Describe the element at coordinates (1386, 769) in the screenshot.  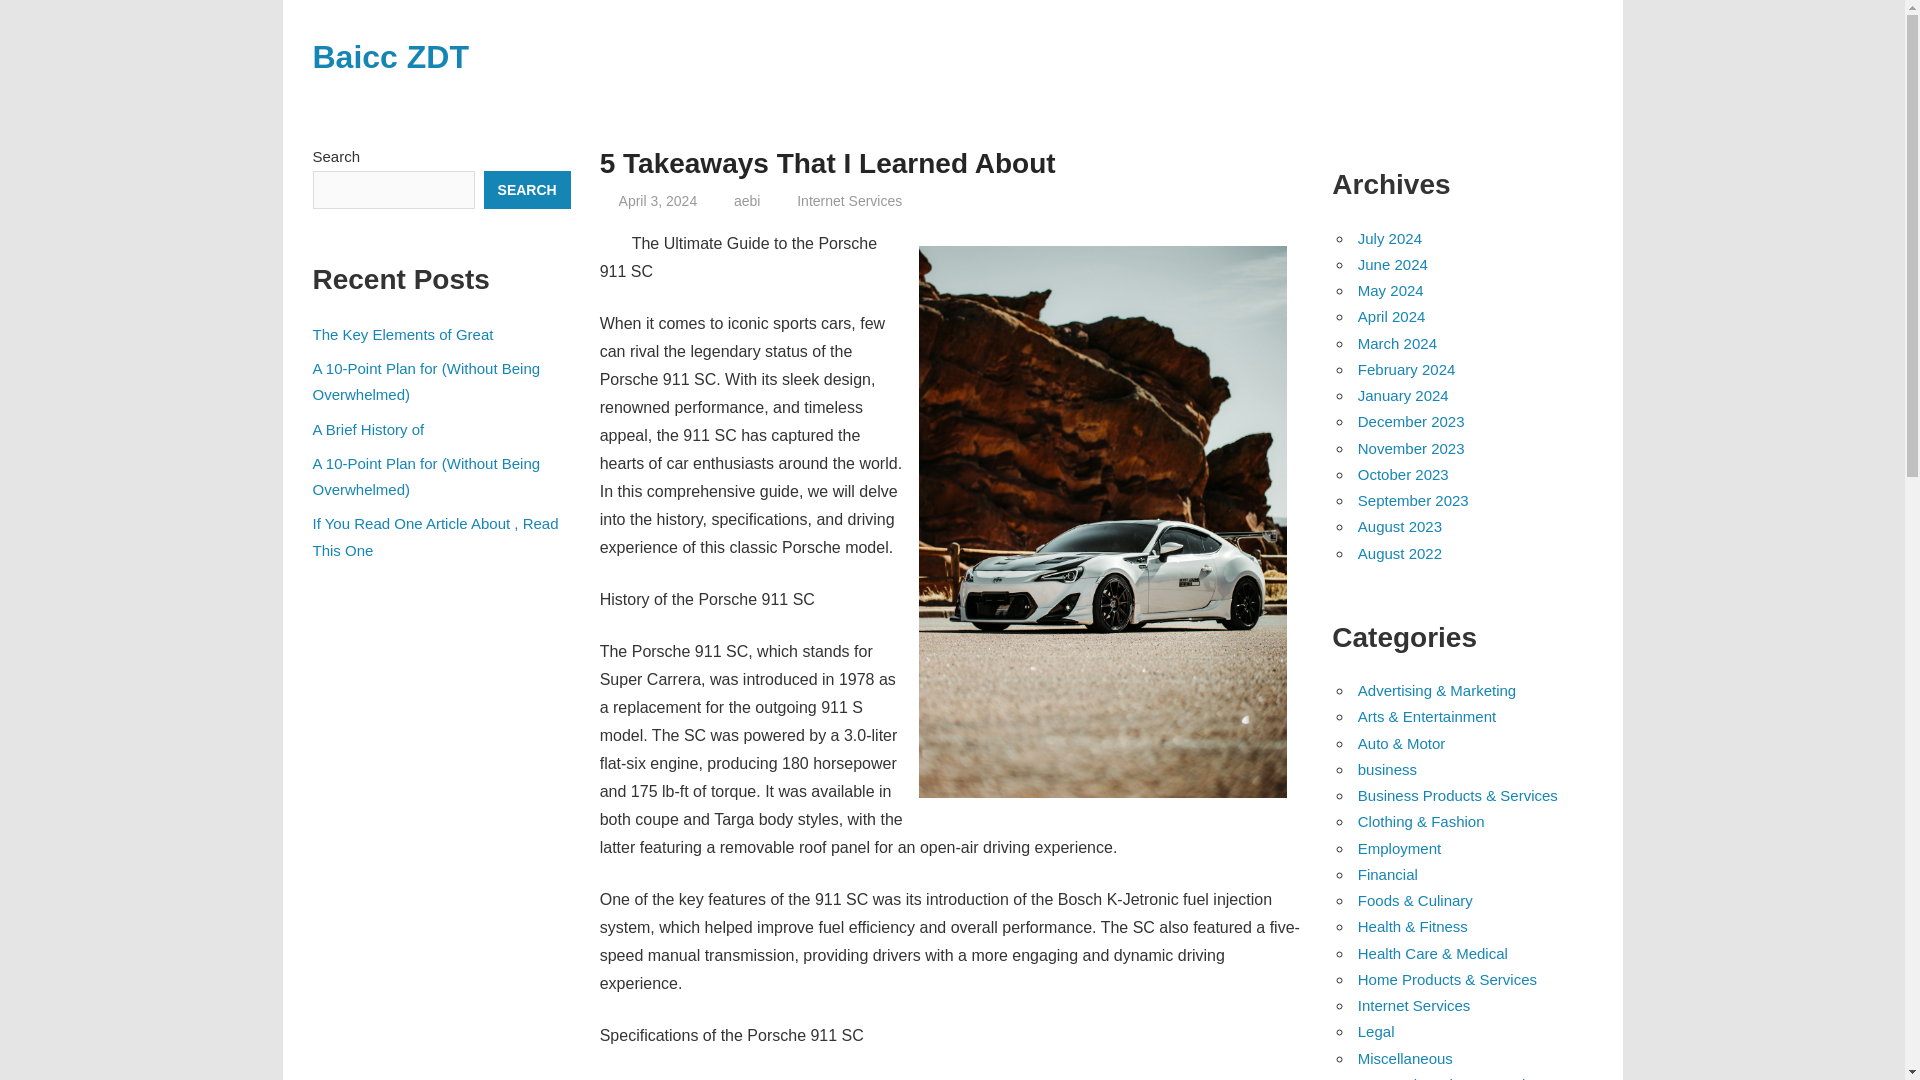
I see `business` at that location.